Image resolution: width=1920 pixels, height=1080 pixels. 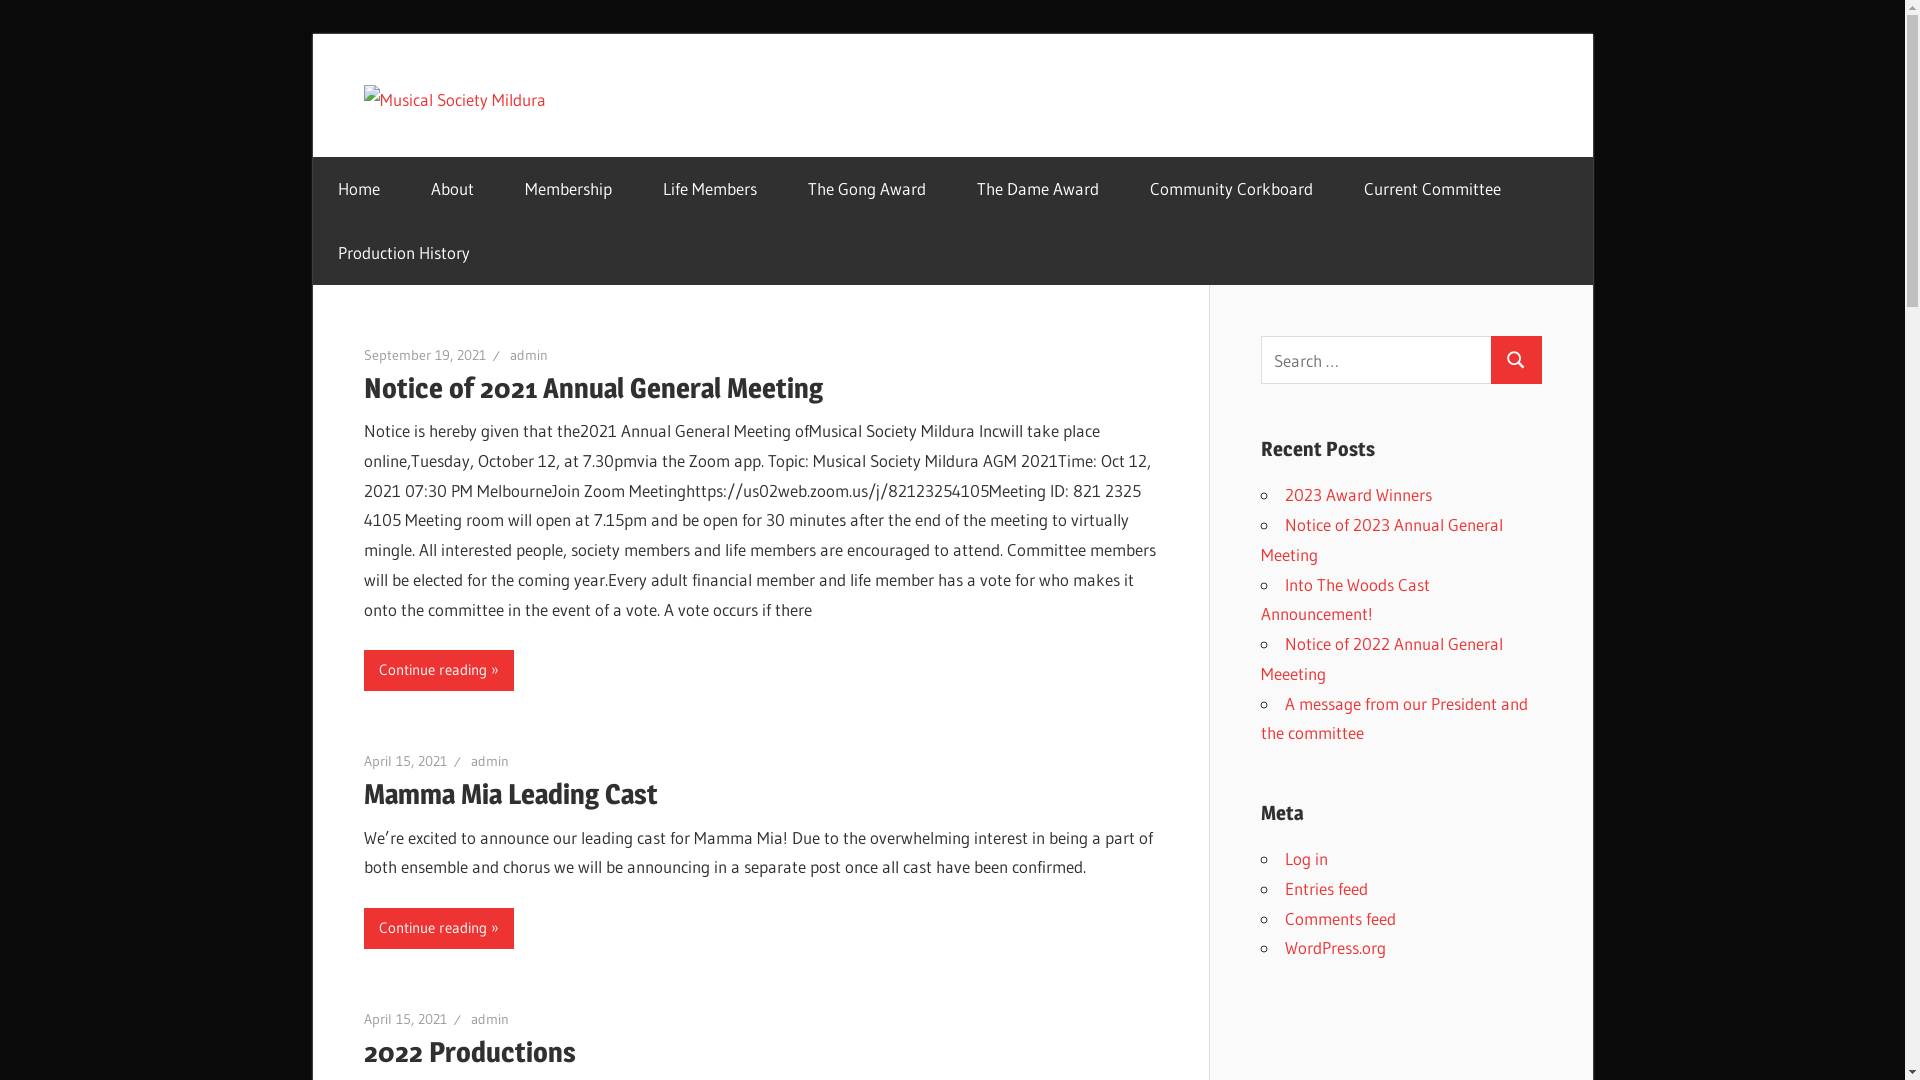 What do you see at coordinates (439, 670) in the screenshot?
I see `Continue reading` at bounding box center [439, 670].